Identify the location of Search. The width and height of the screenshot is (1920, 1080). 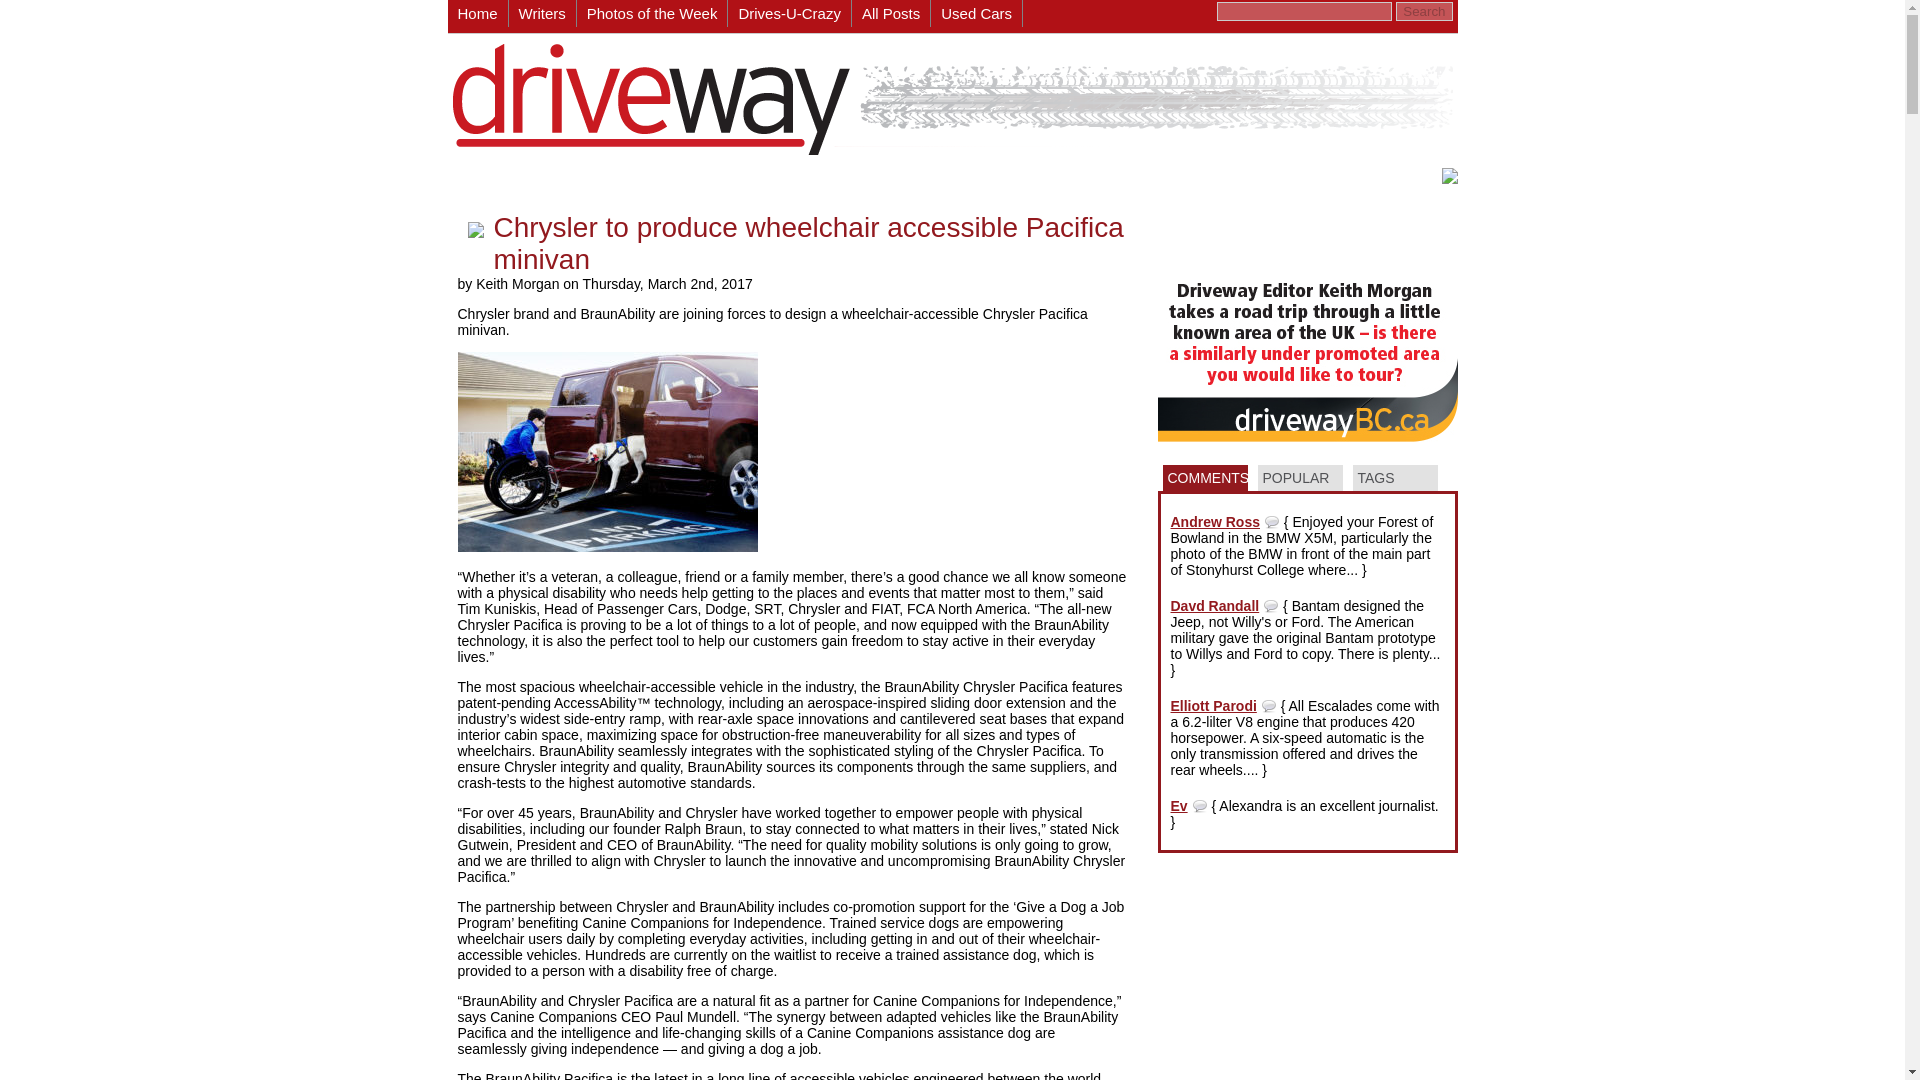
(1423, 11).